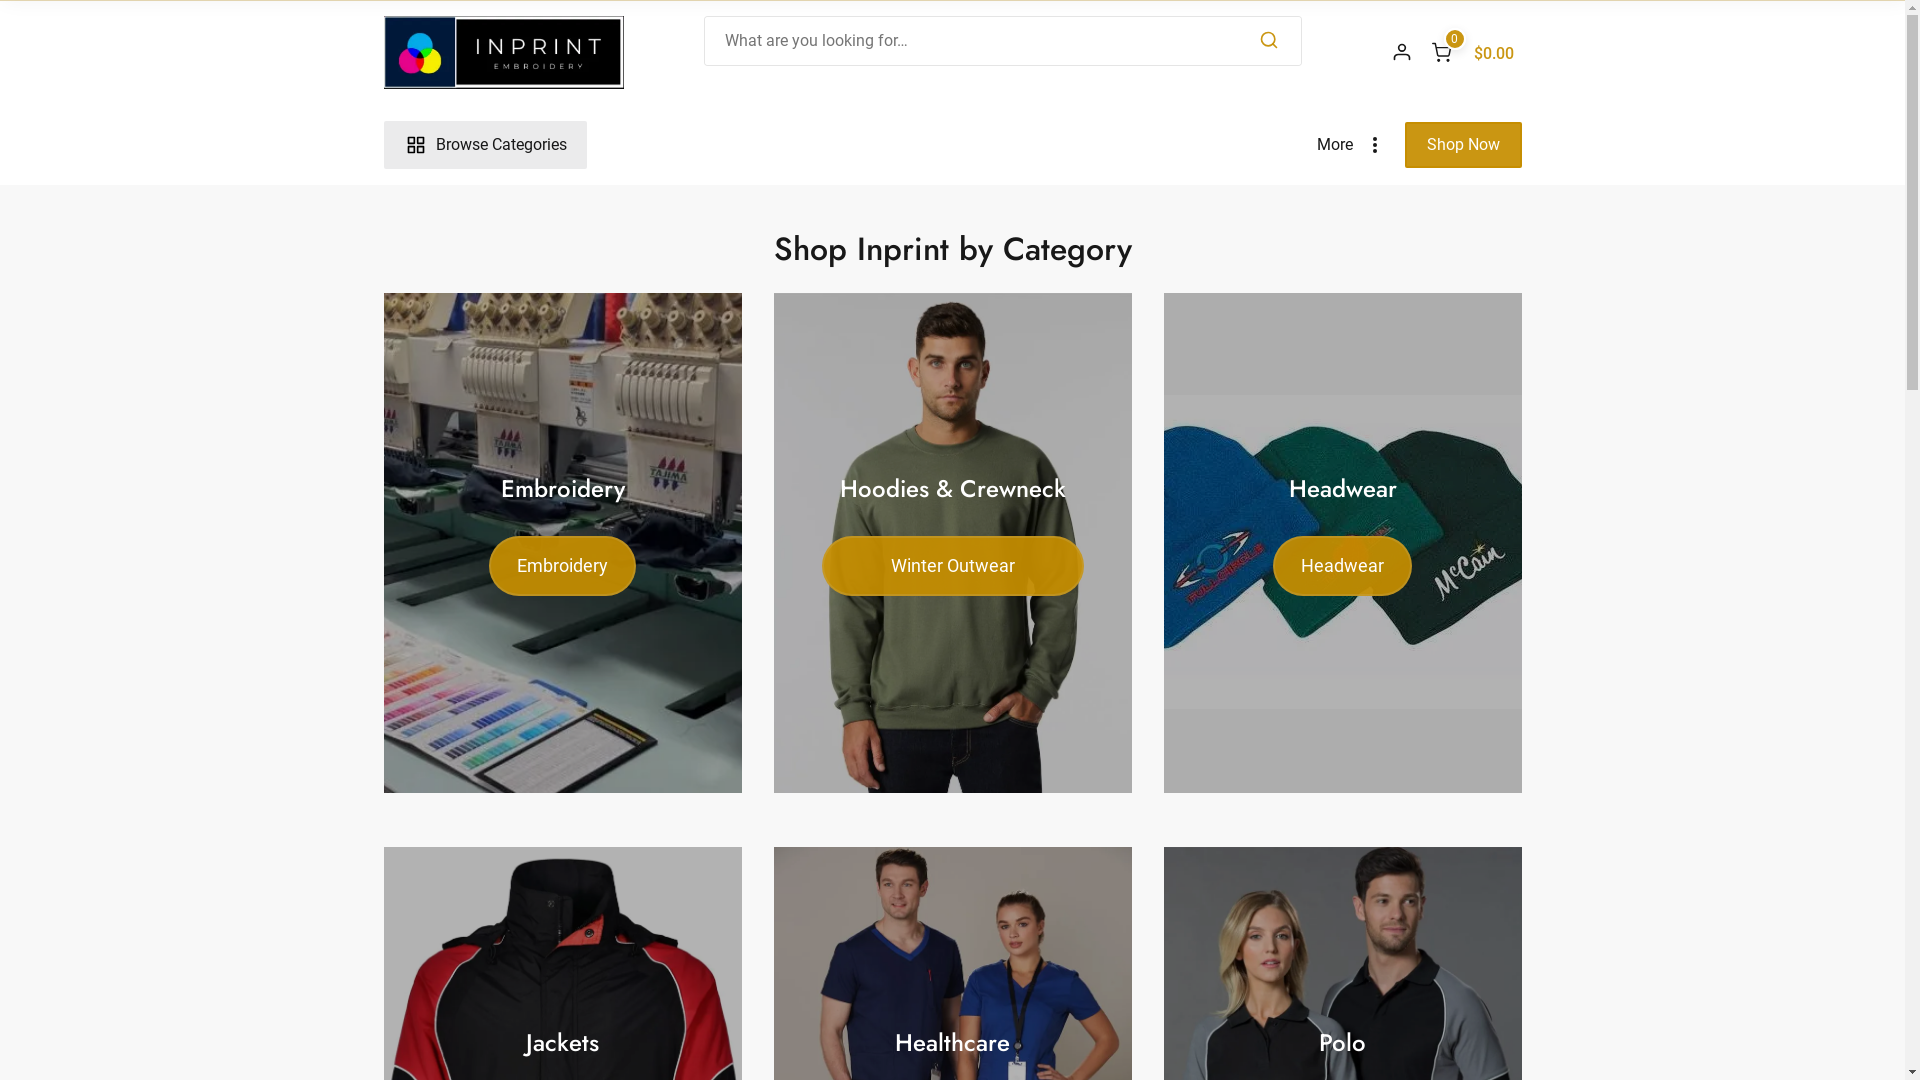 This screenshot has width=1920, height=1080. What do you see at coordinates (1343, 543) in the screenshot?
I see `Inprint - Home 5` at bounding box center [1343, 543].